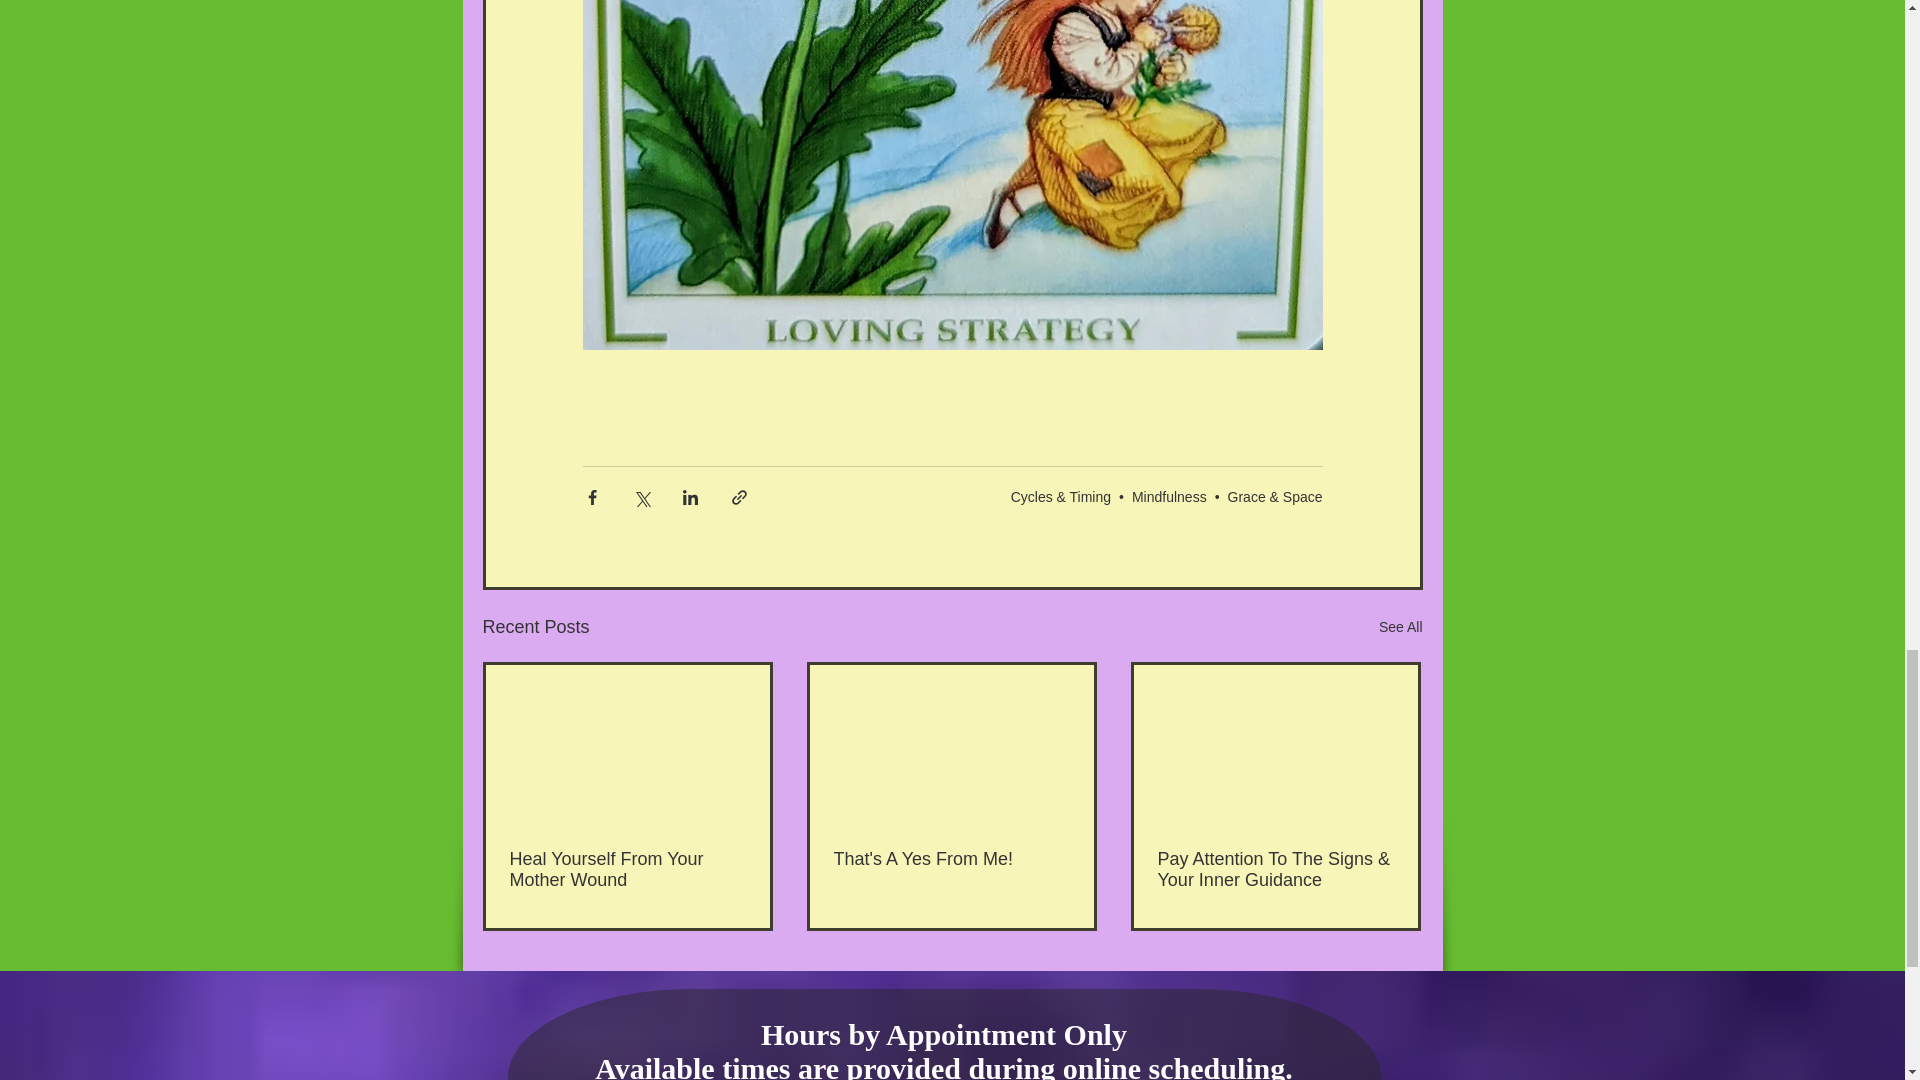  Describe the element at coordinates (1170, 497) in the screenshot. I see `Mindfulness` at that location.